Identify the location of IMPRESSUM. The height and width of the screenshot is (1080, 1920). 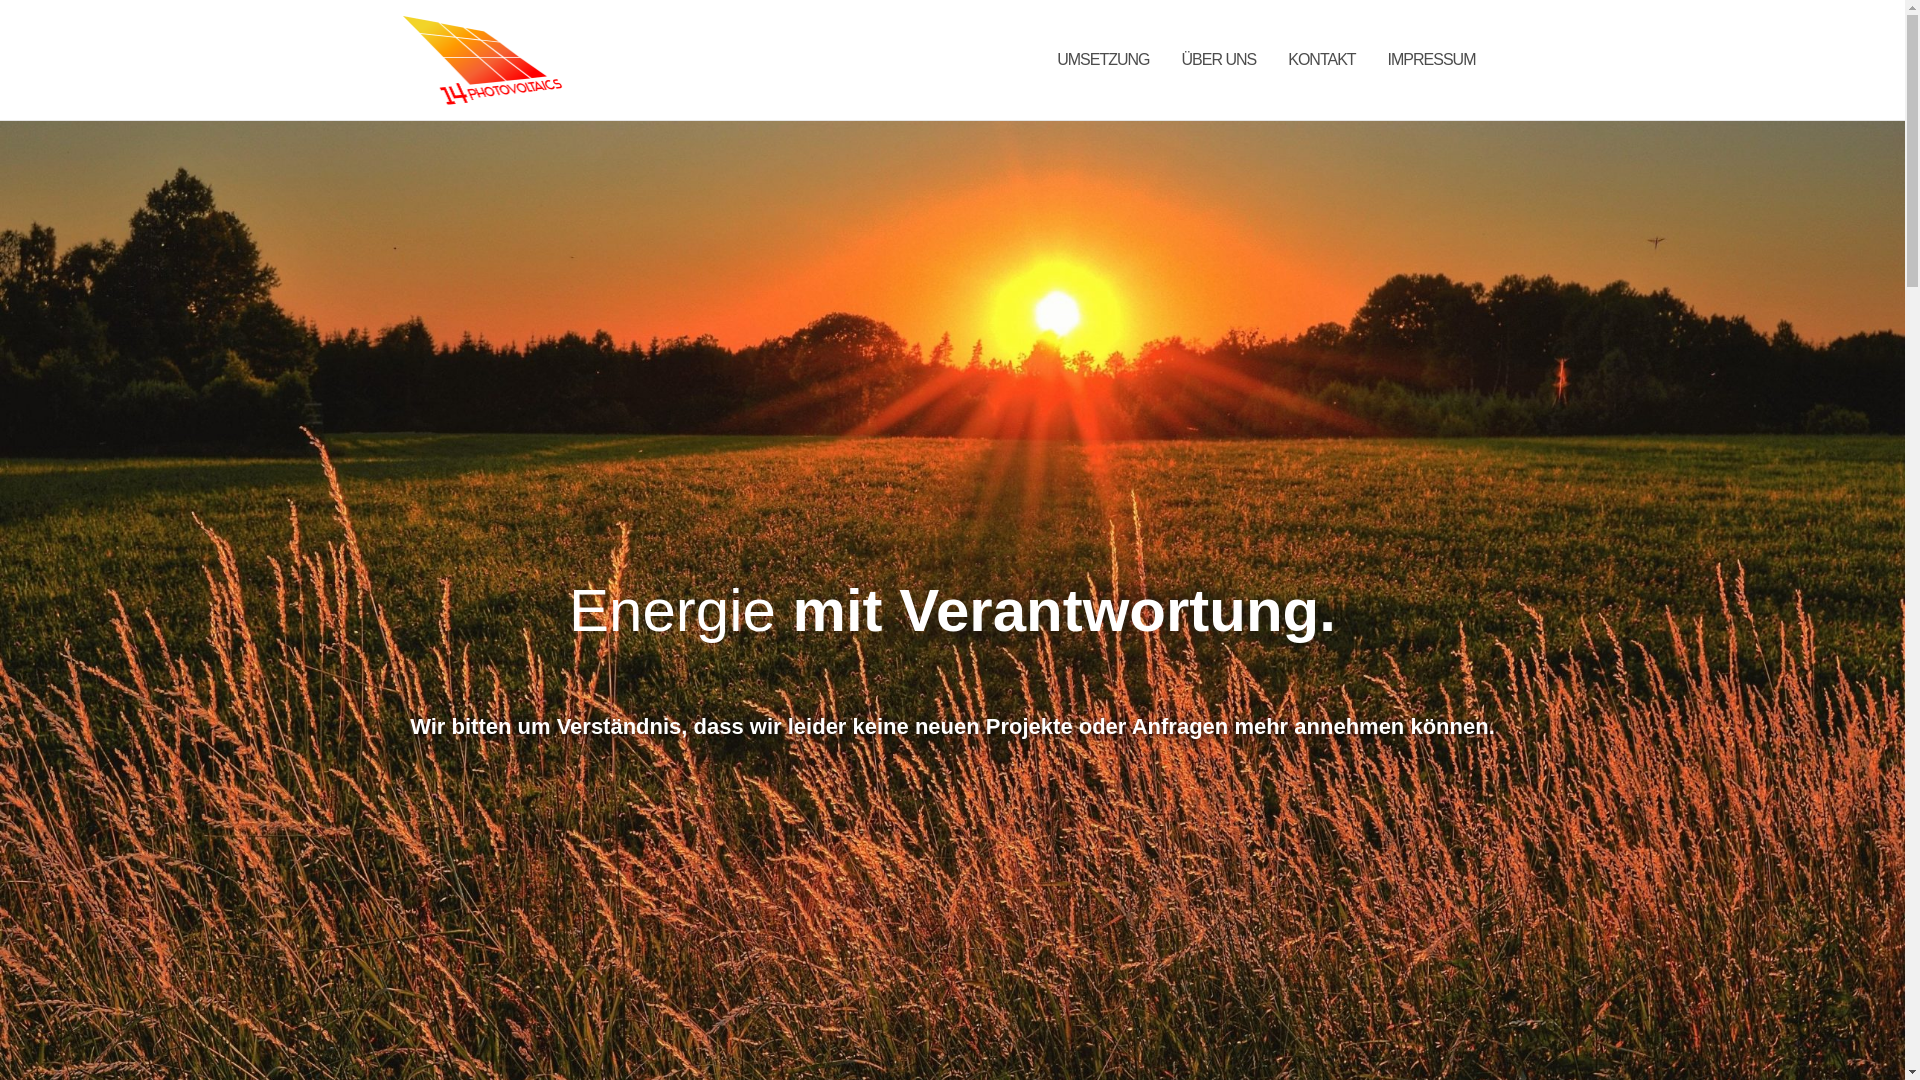
(1432, 60).